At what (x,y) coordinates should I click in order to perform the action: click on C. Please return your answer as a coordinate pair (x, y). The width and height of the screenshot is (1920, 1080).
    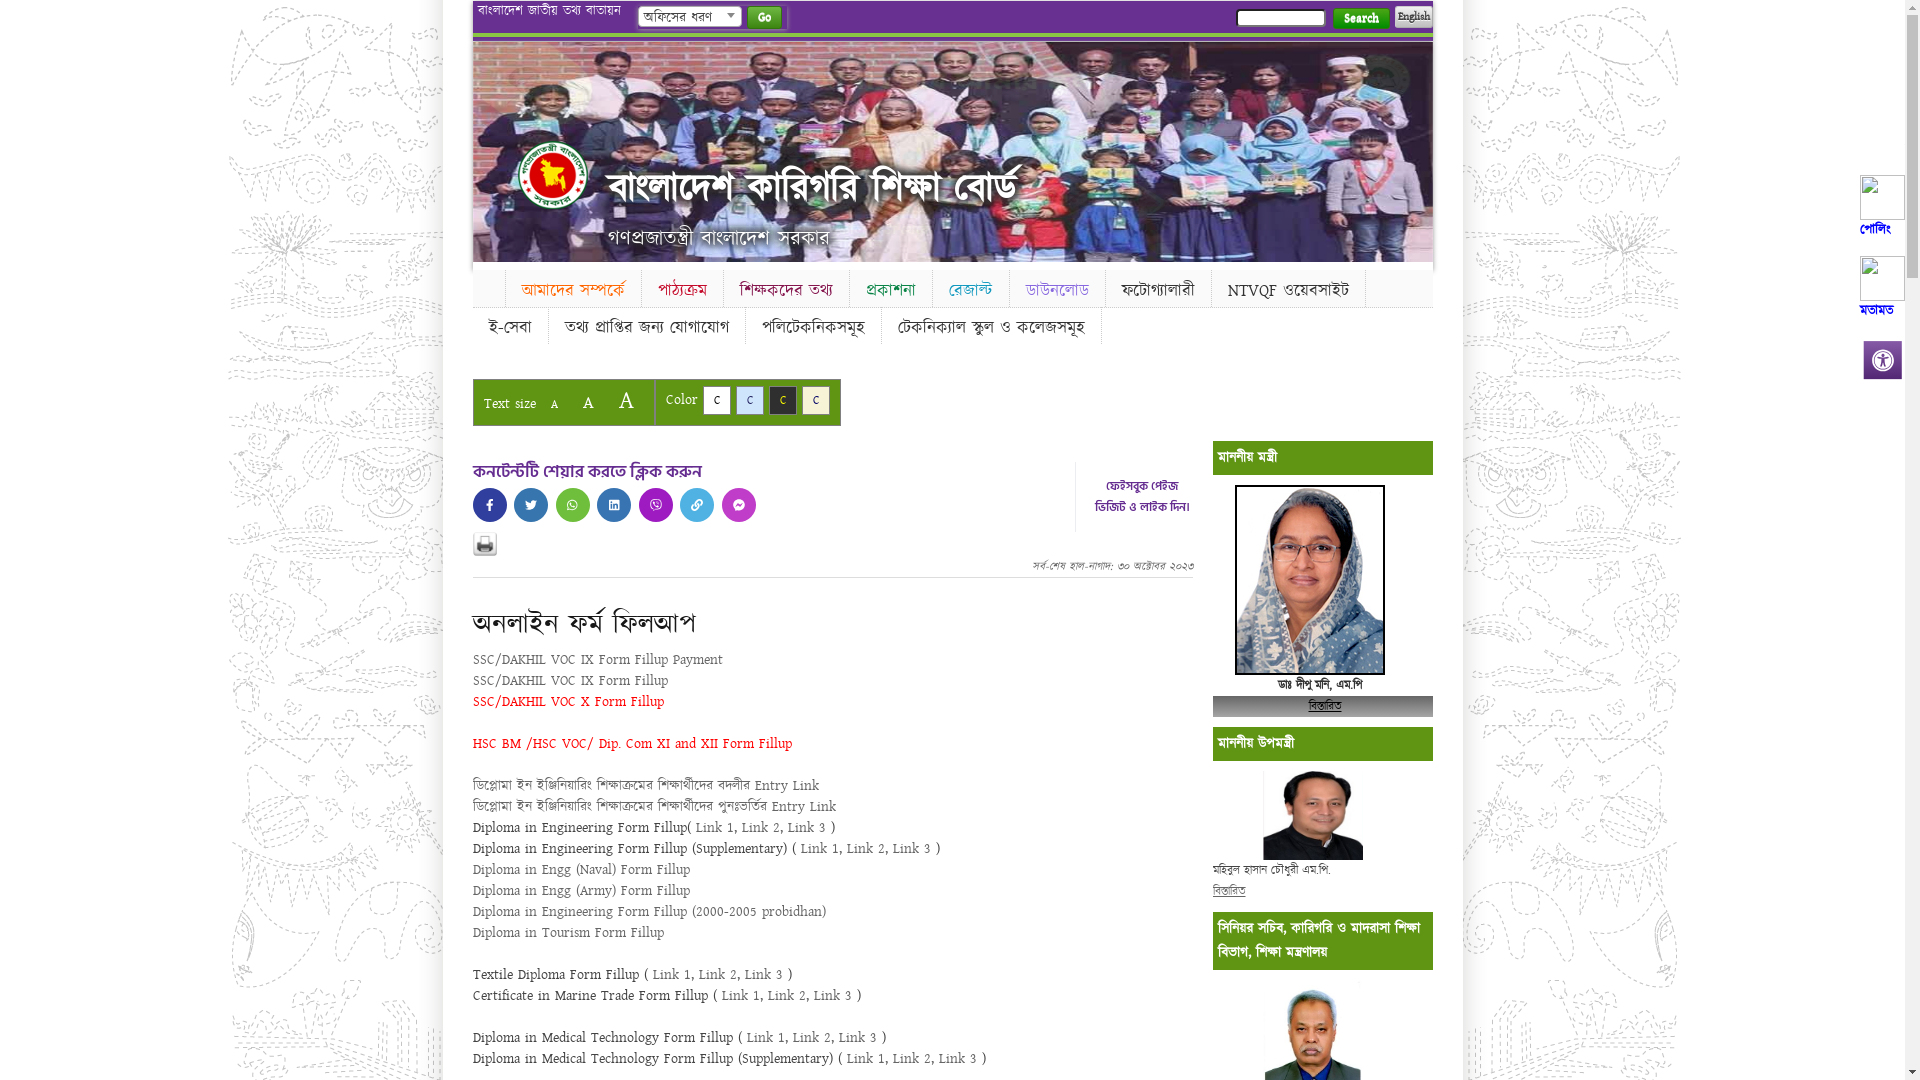
    Looking at the image, I should click on (782, 400).